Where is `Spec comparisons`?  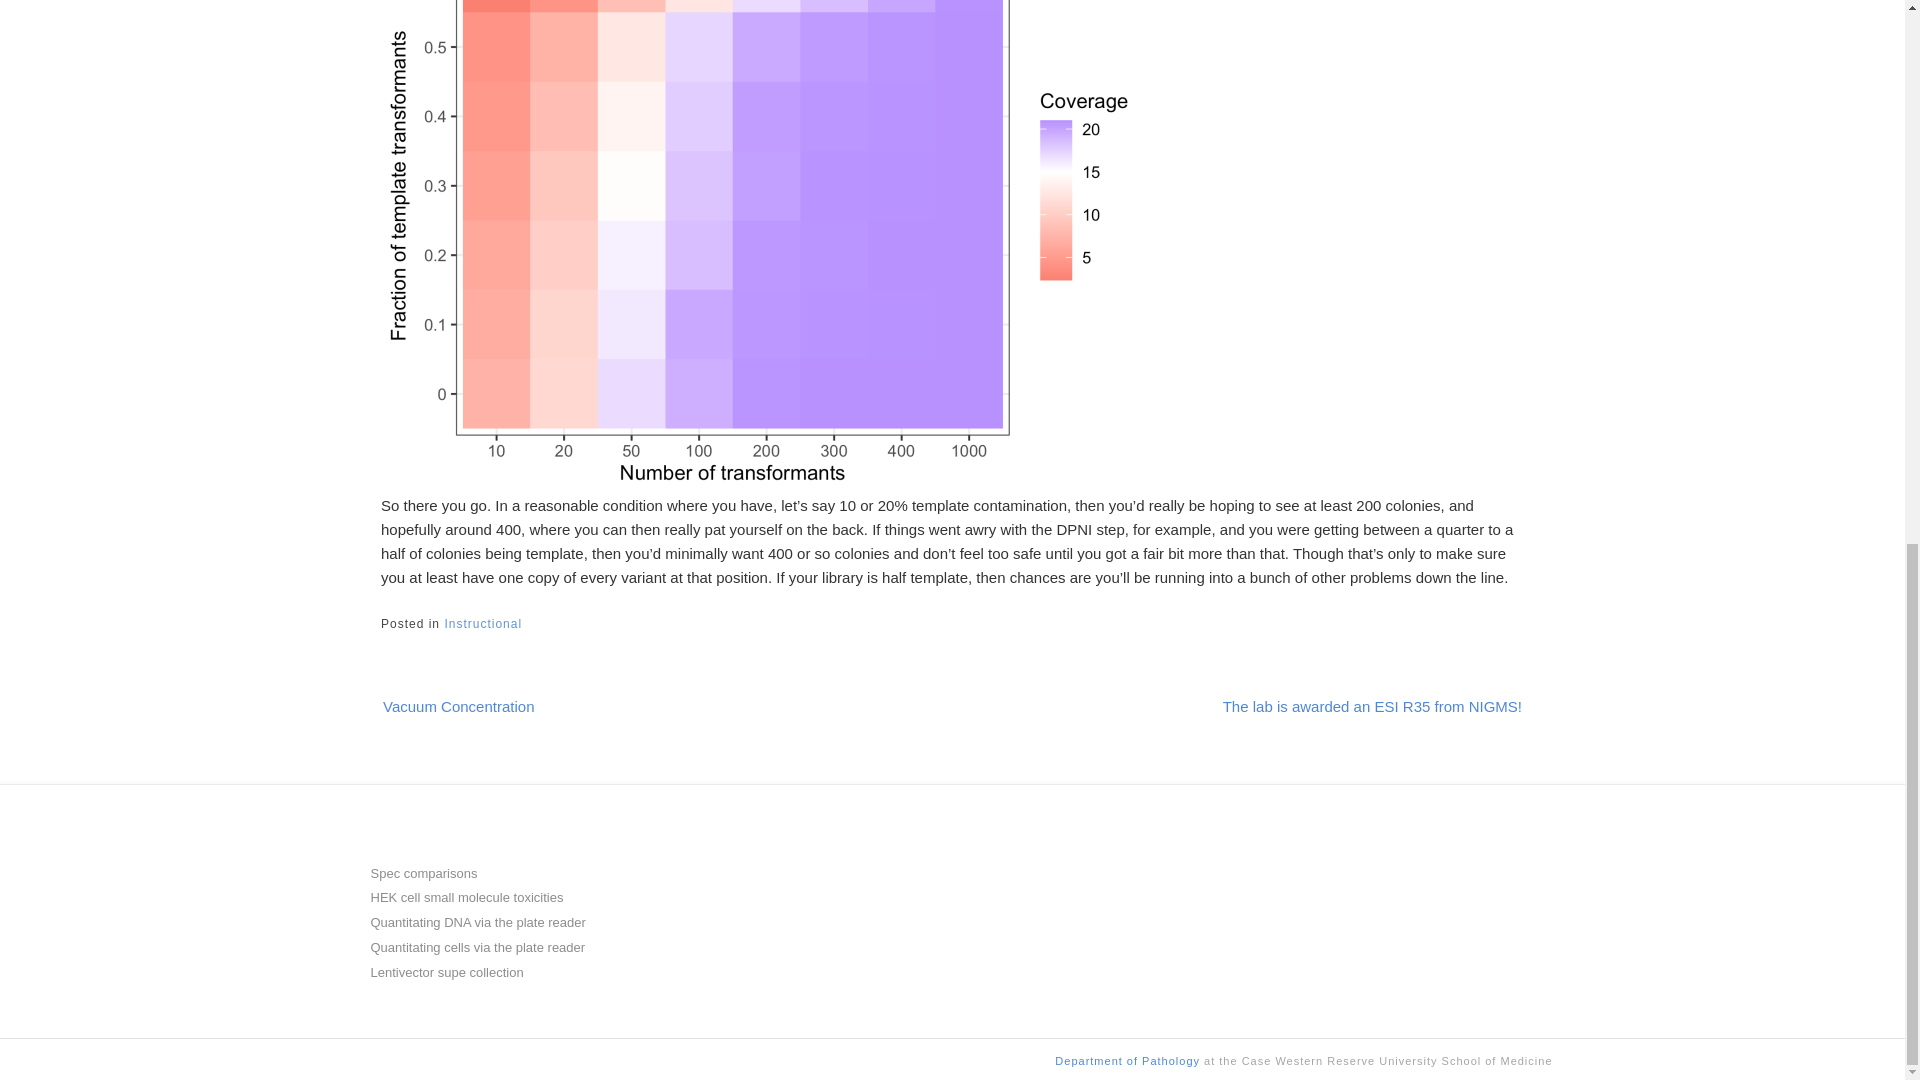
Spec comparisons is located at coordinates (423, 874).